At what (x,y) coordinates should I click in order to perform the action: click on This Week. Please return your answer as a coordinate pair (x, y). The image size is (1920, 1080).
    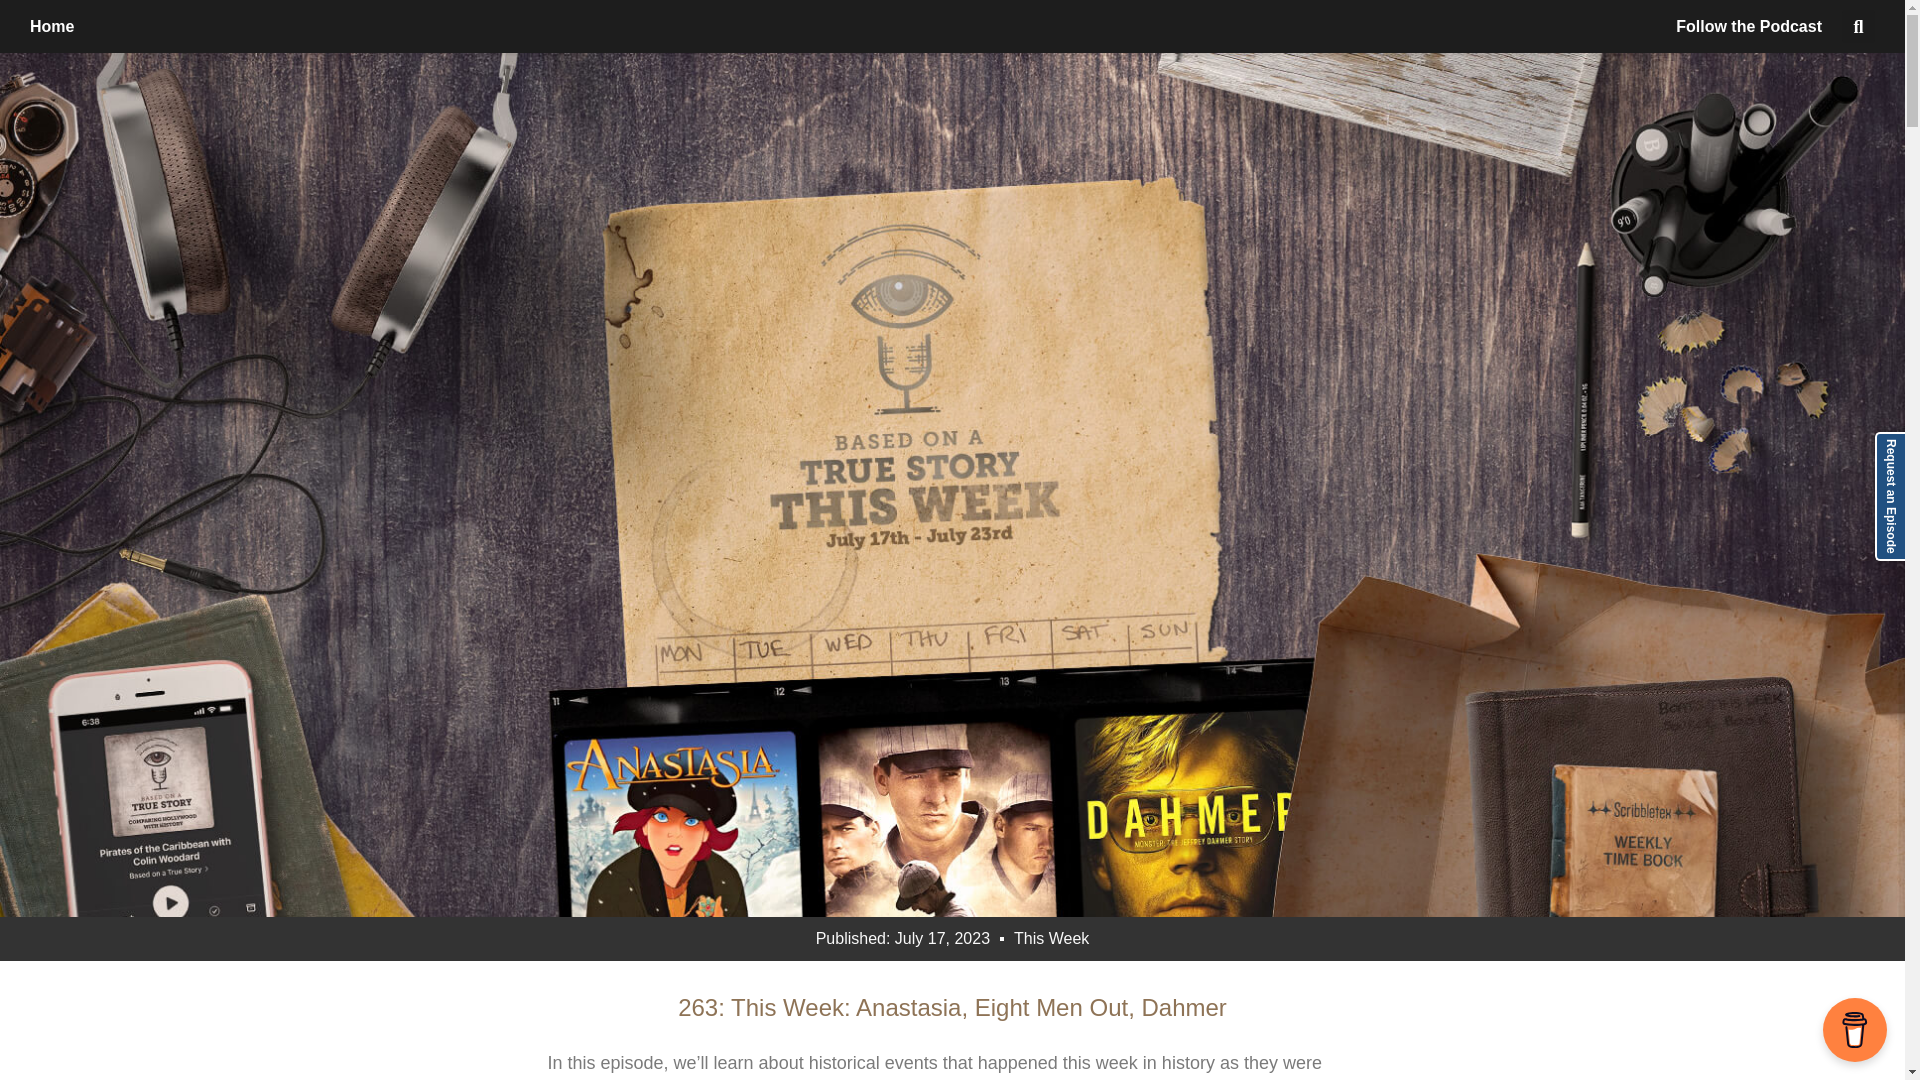
    Looking at the image, I should click on (1050, 938).